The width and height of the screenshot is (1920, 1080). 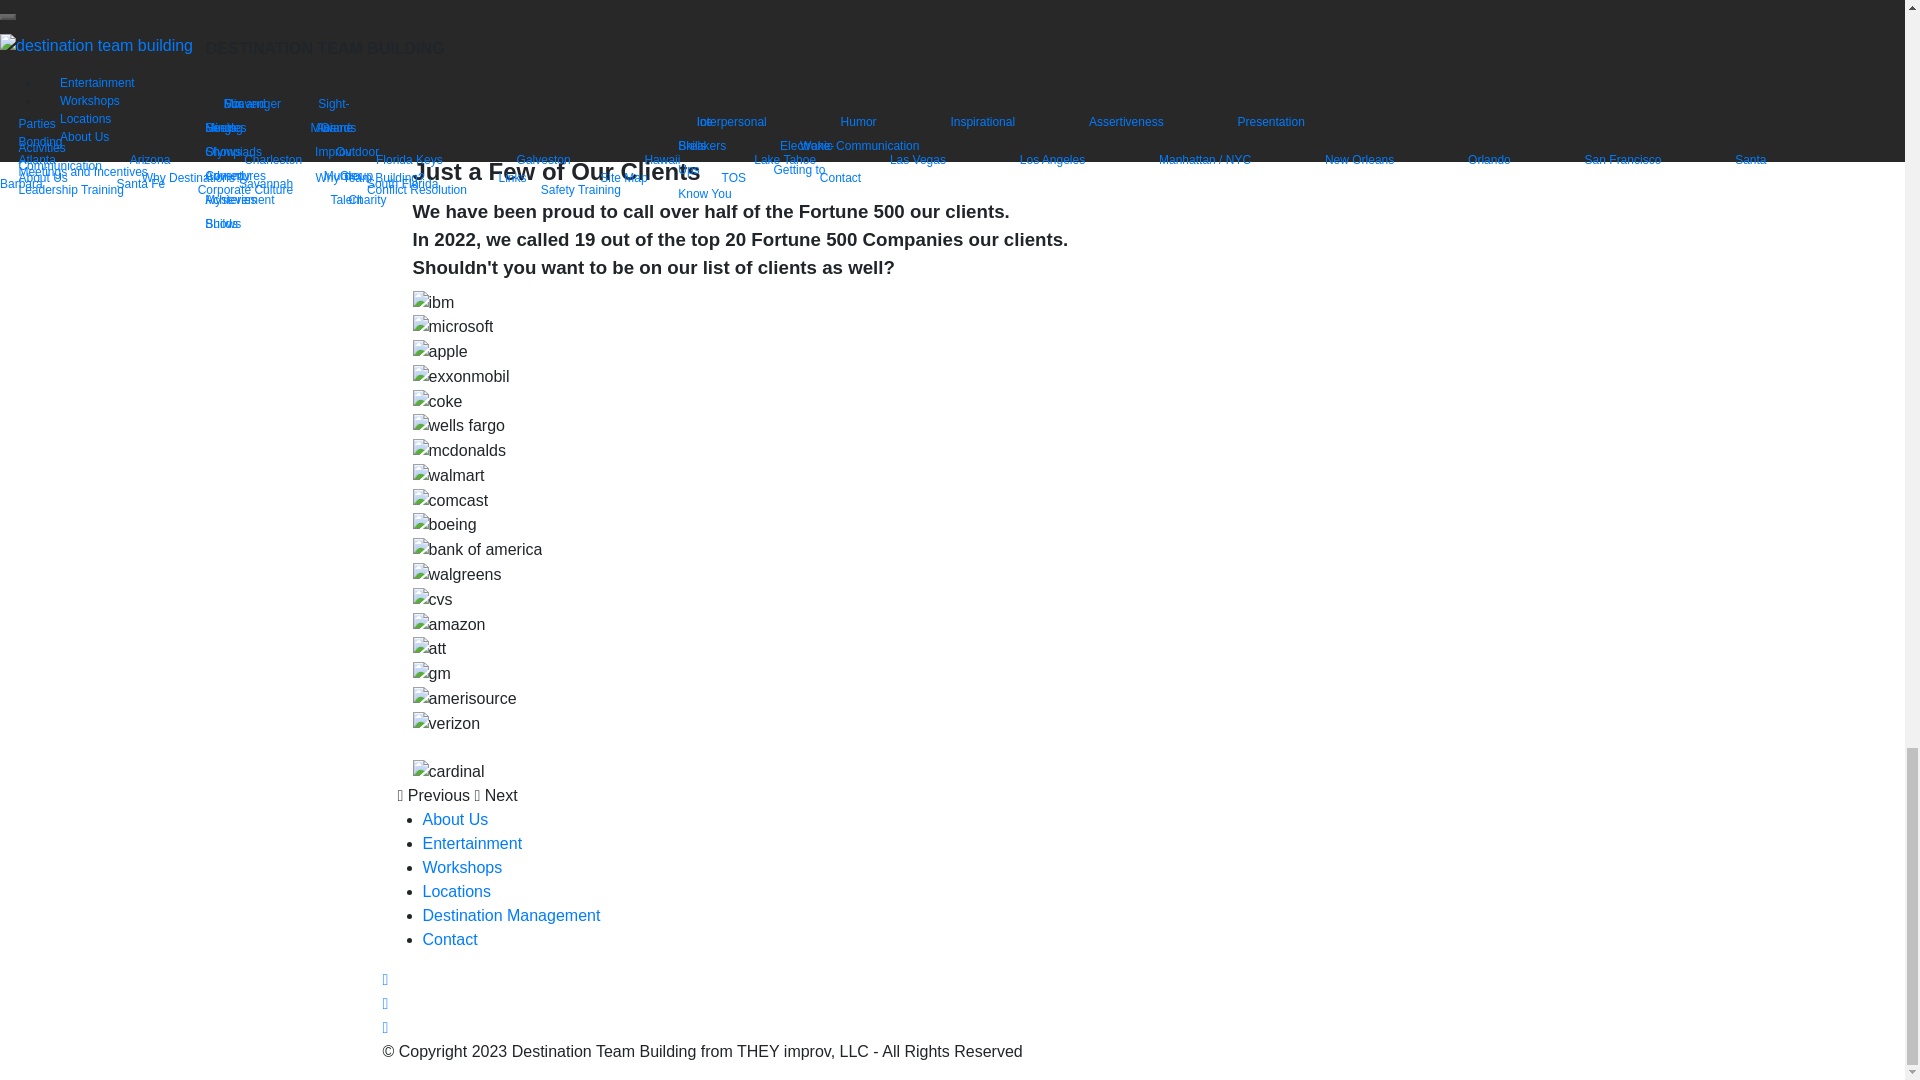 I want to click on Previous, so click(x=436, y=795).